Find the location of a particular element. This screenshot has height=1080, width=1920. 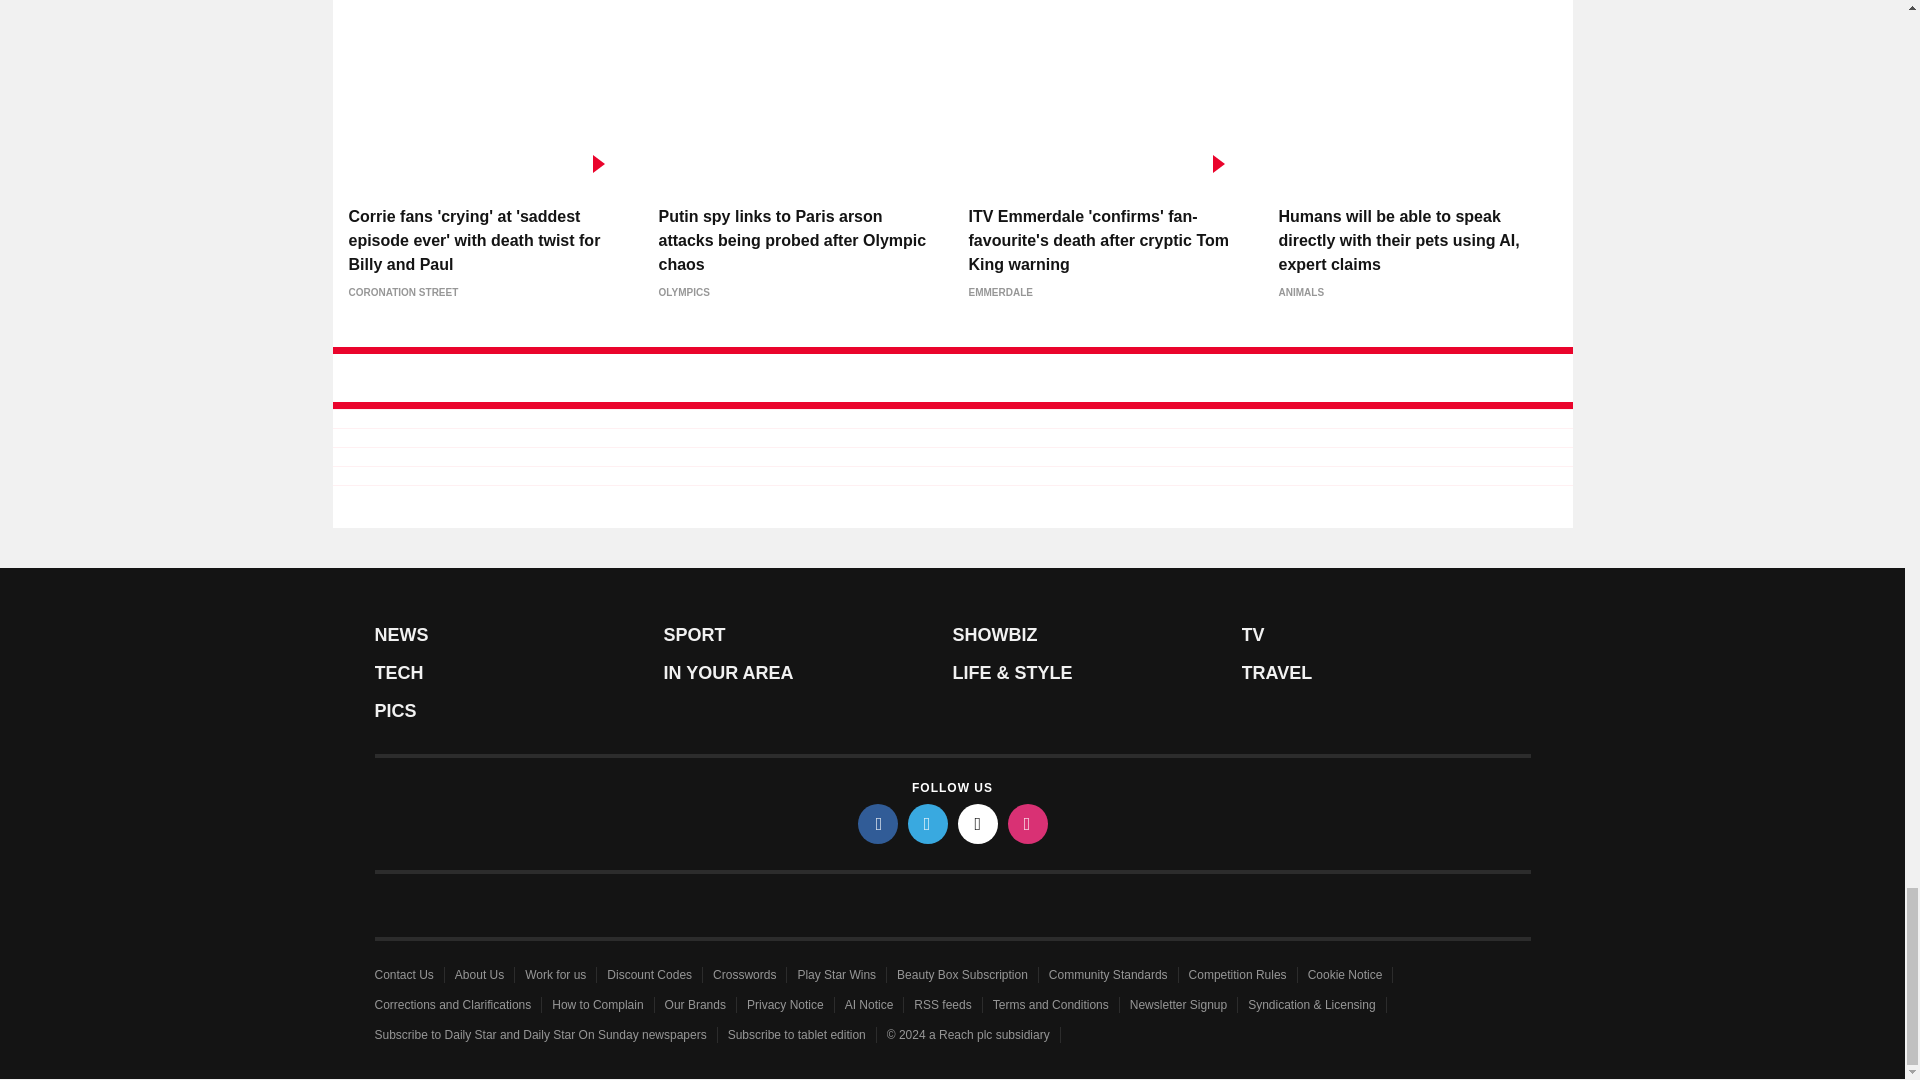

tiktok is located at coordinates (978, 823).